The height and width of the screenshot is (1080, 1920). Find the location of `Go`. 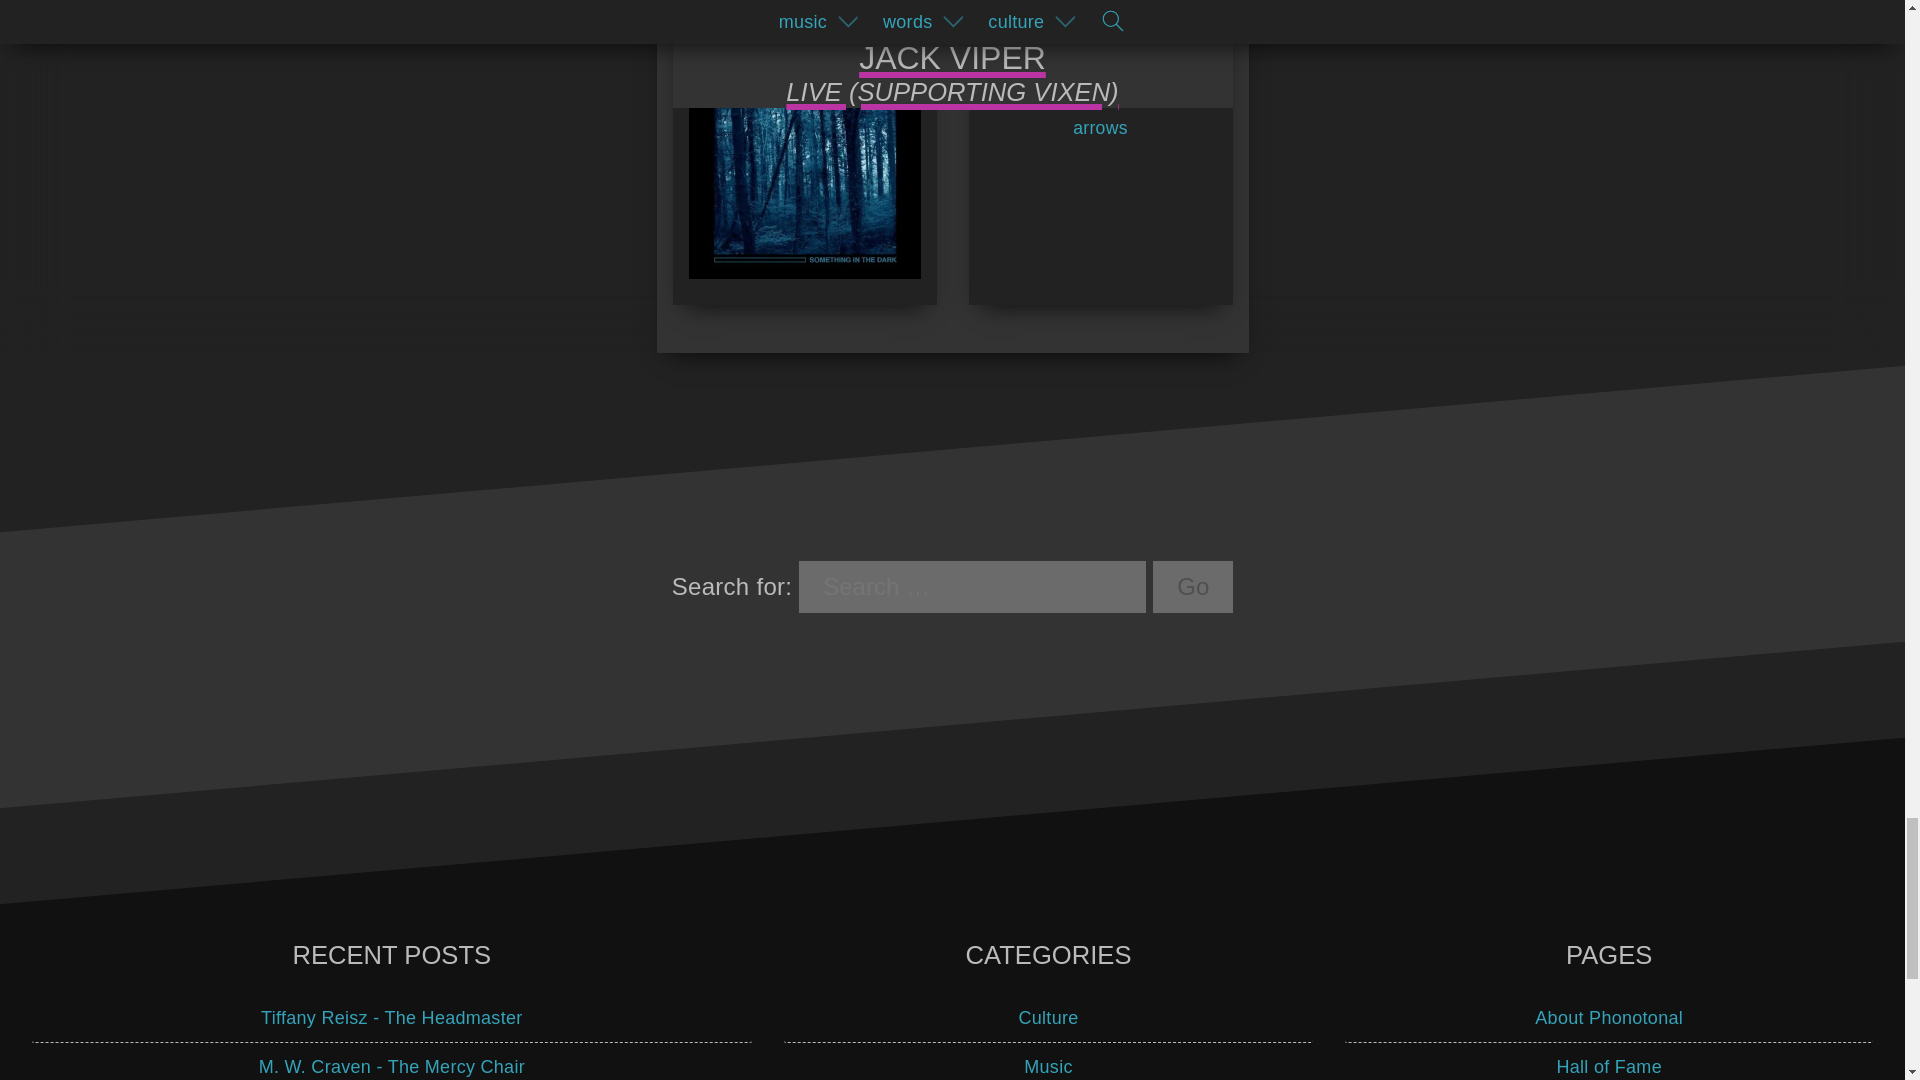

Go is located at coordinates (1192, 586).